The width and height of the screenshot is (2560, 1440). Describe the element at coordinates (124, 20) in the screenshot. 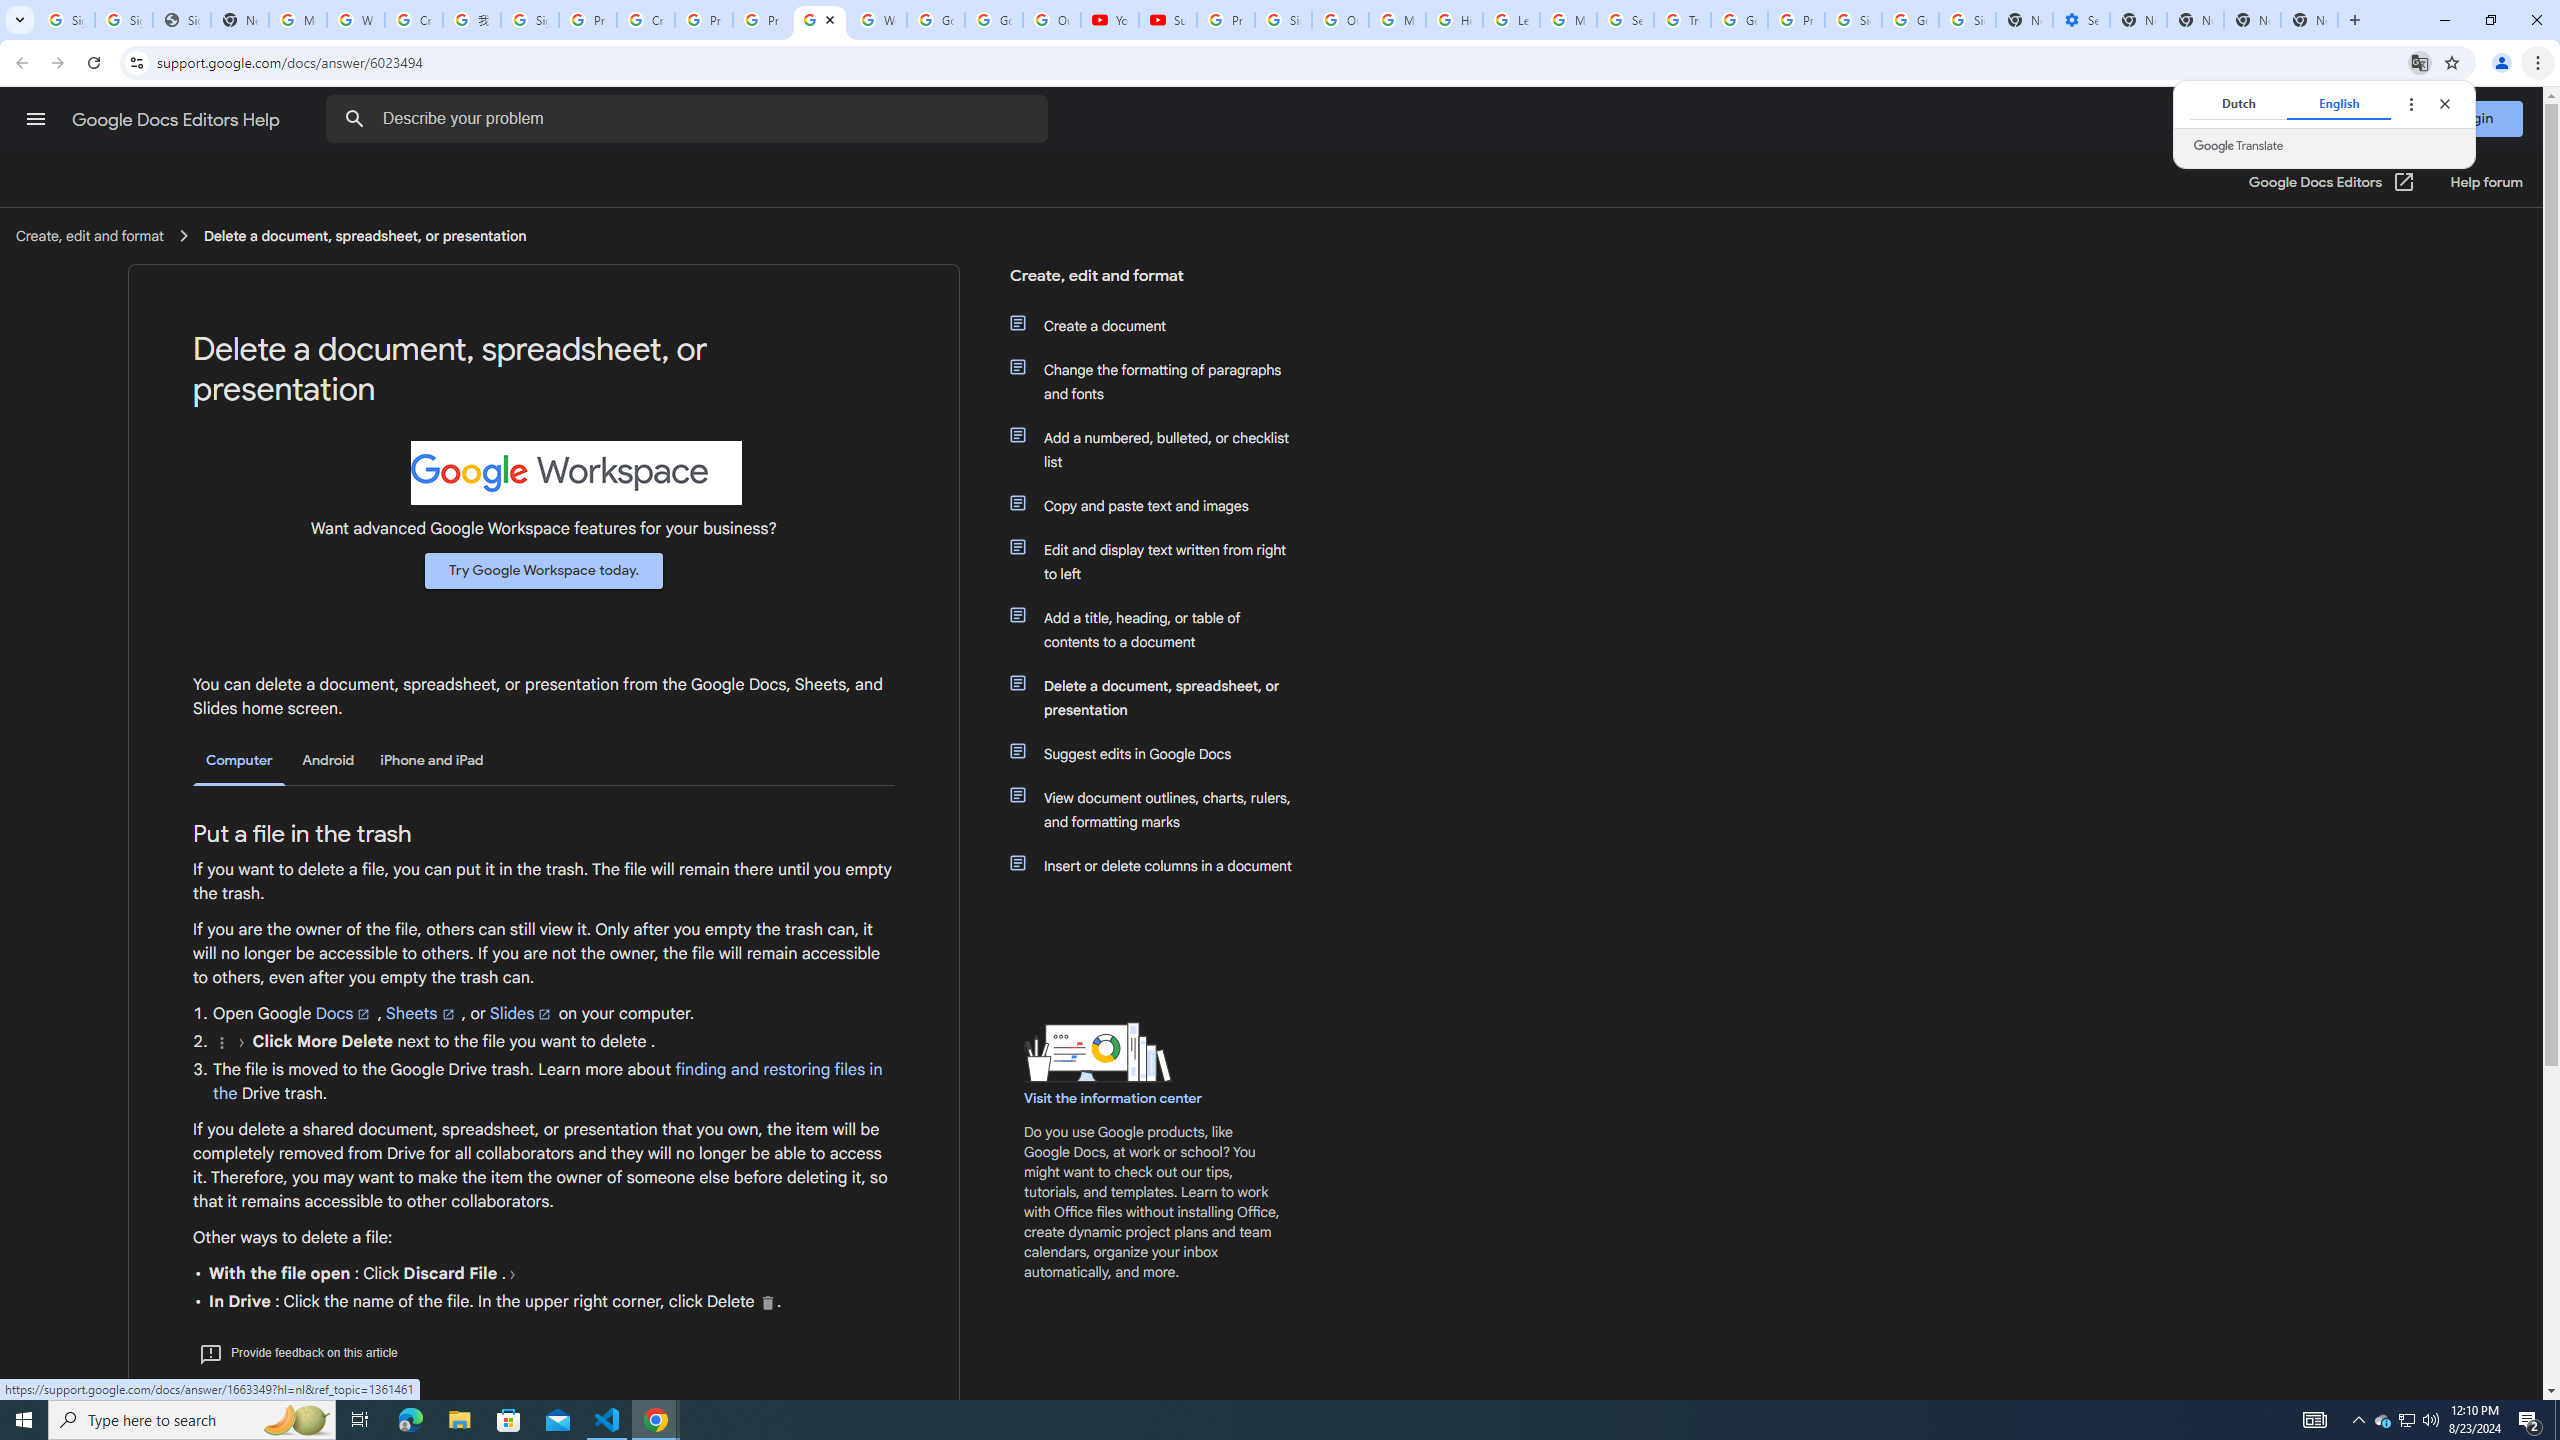

I see `Sign in - Google Accounts` at that location.